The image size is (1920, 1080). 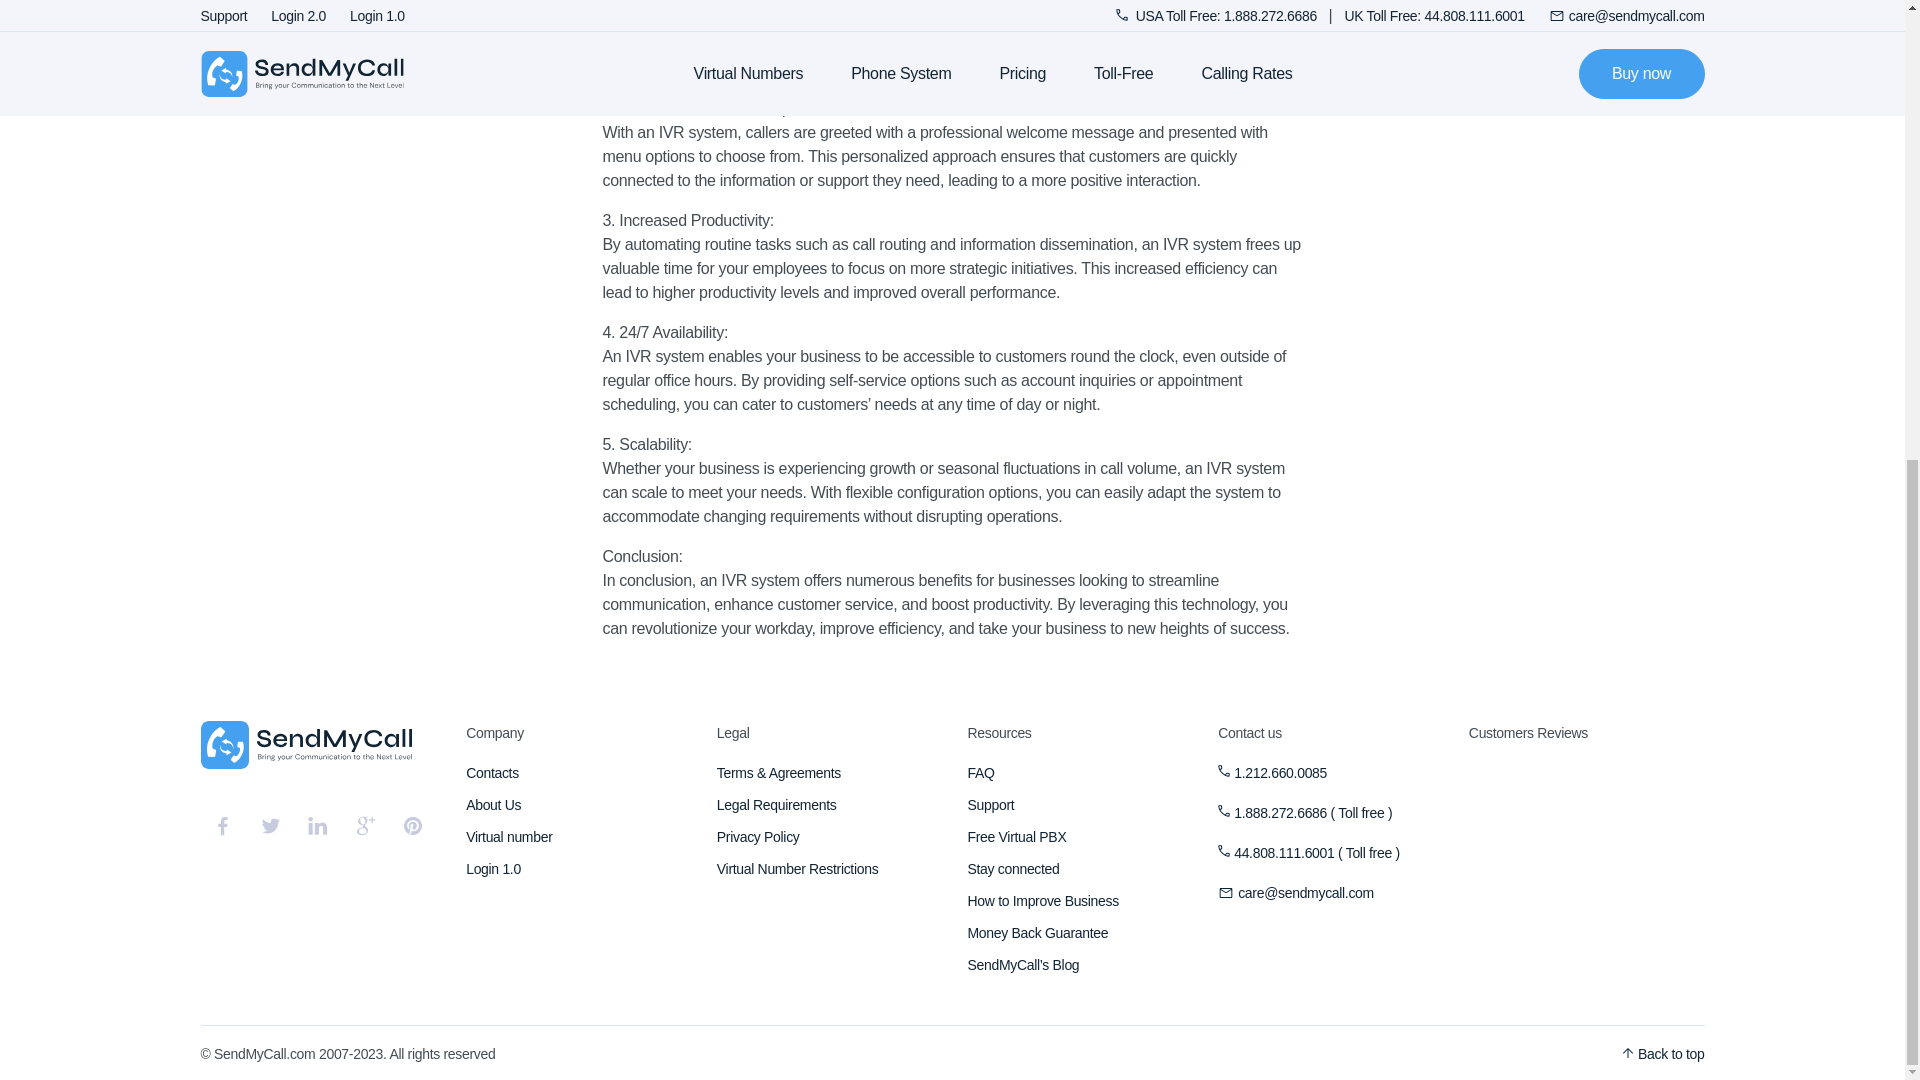 I want to click on Legal Requirements, so click(x=827, y=804).